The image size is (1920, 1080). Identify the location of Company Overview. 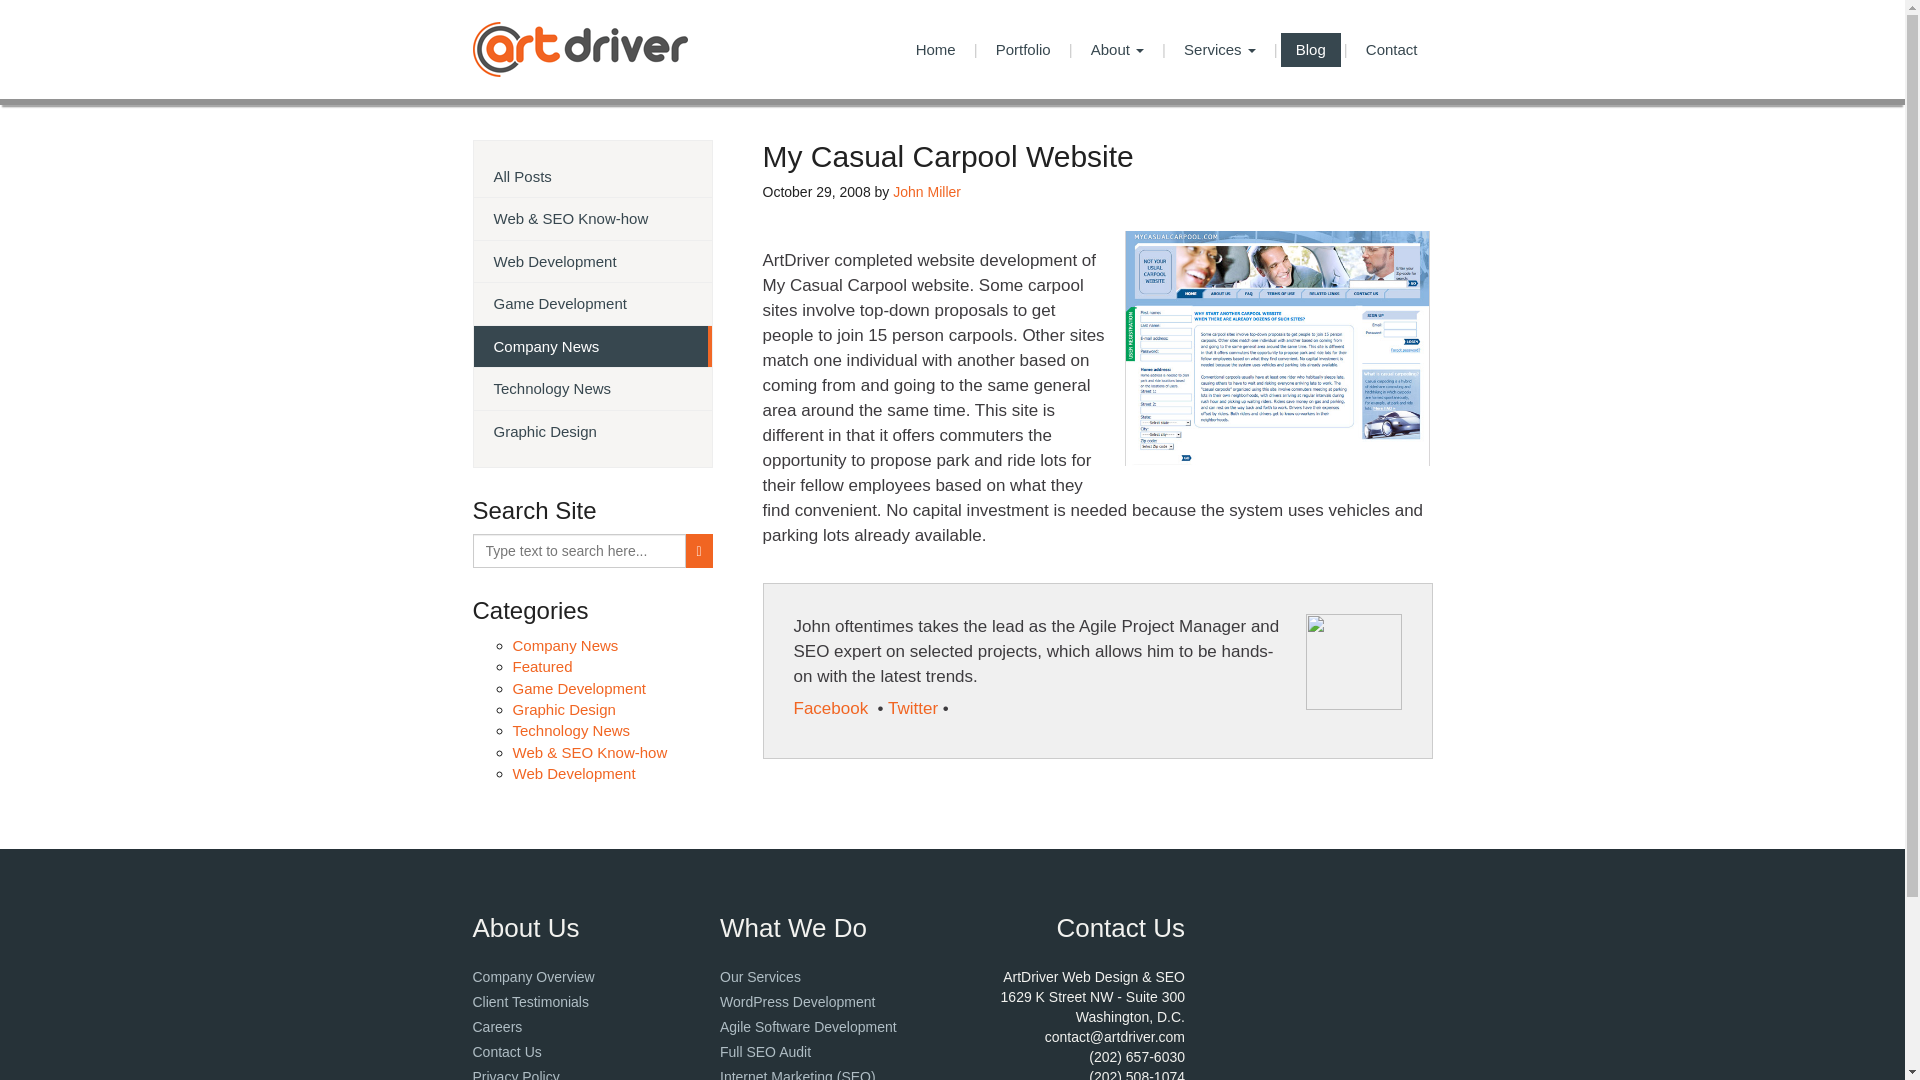
(532, 976).